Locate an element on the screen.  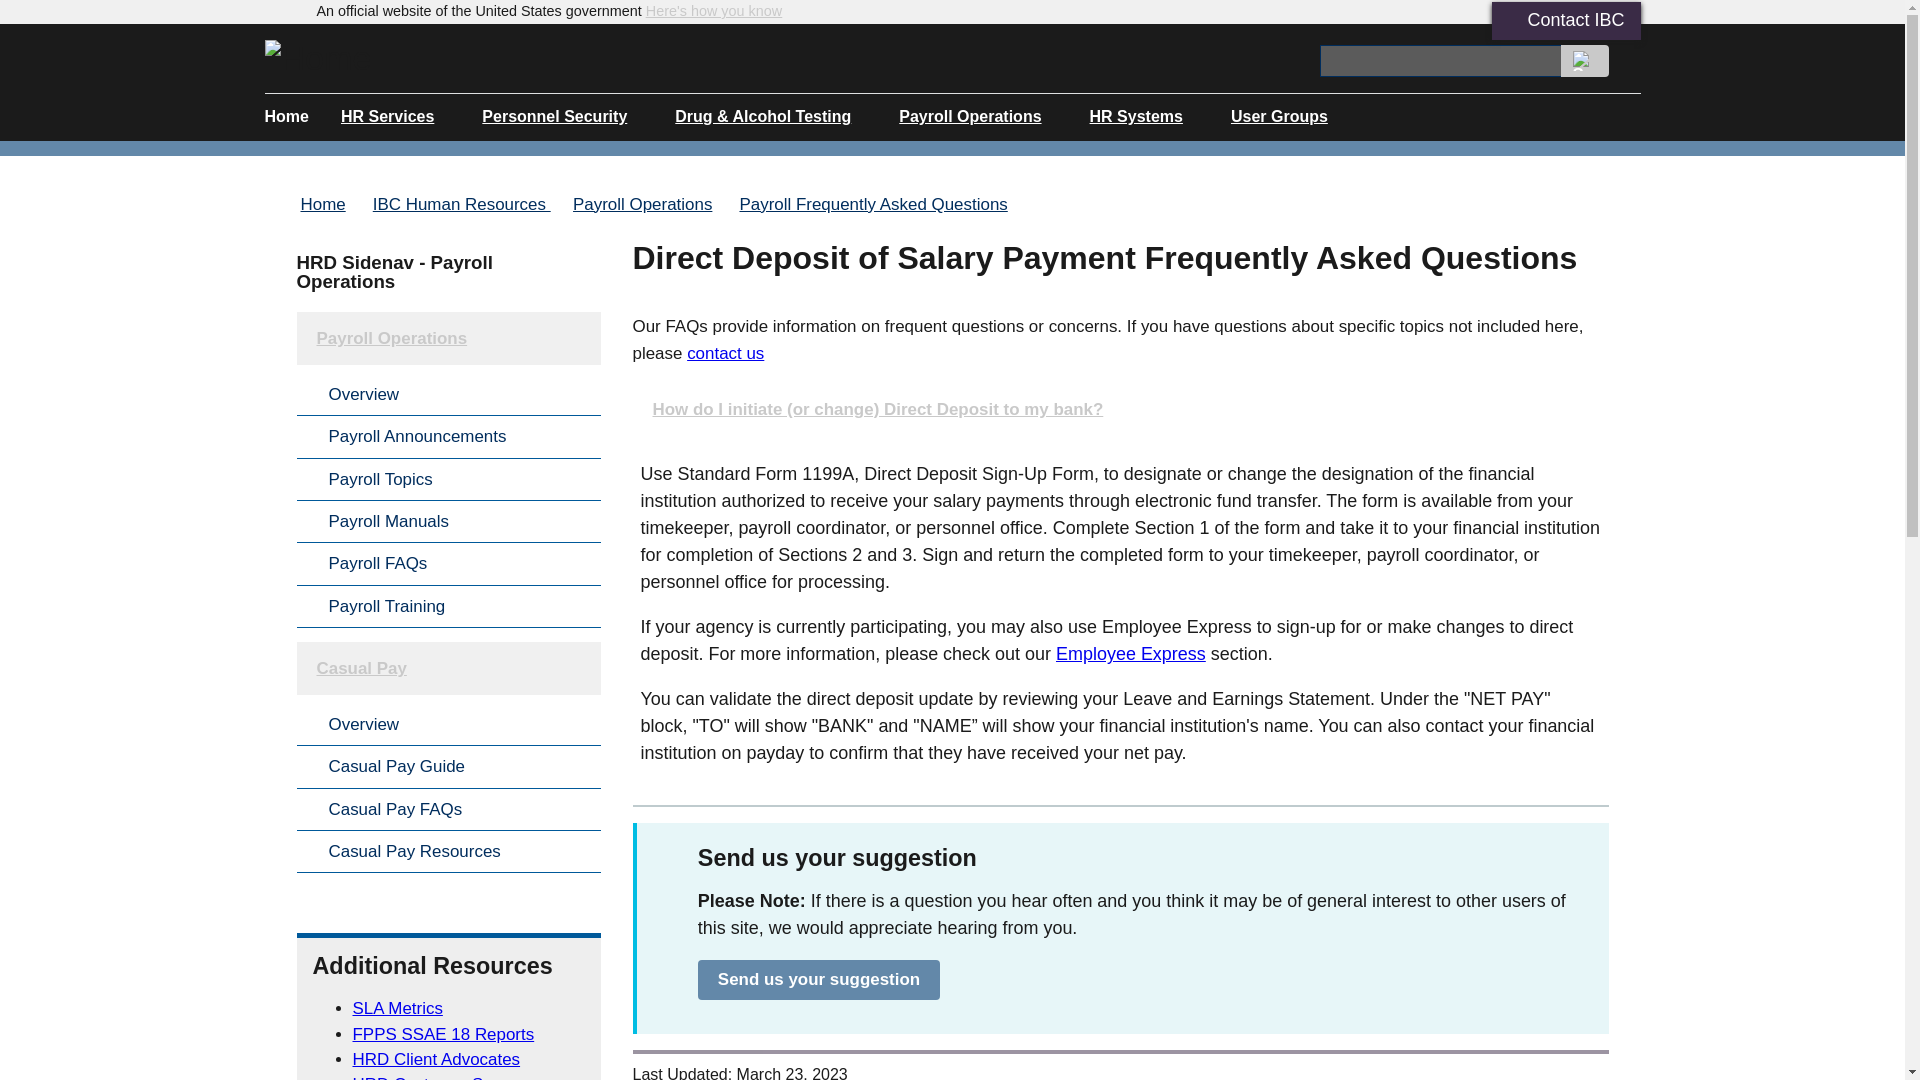
SLA Metrics is located at coordinates (396, 1008).